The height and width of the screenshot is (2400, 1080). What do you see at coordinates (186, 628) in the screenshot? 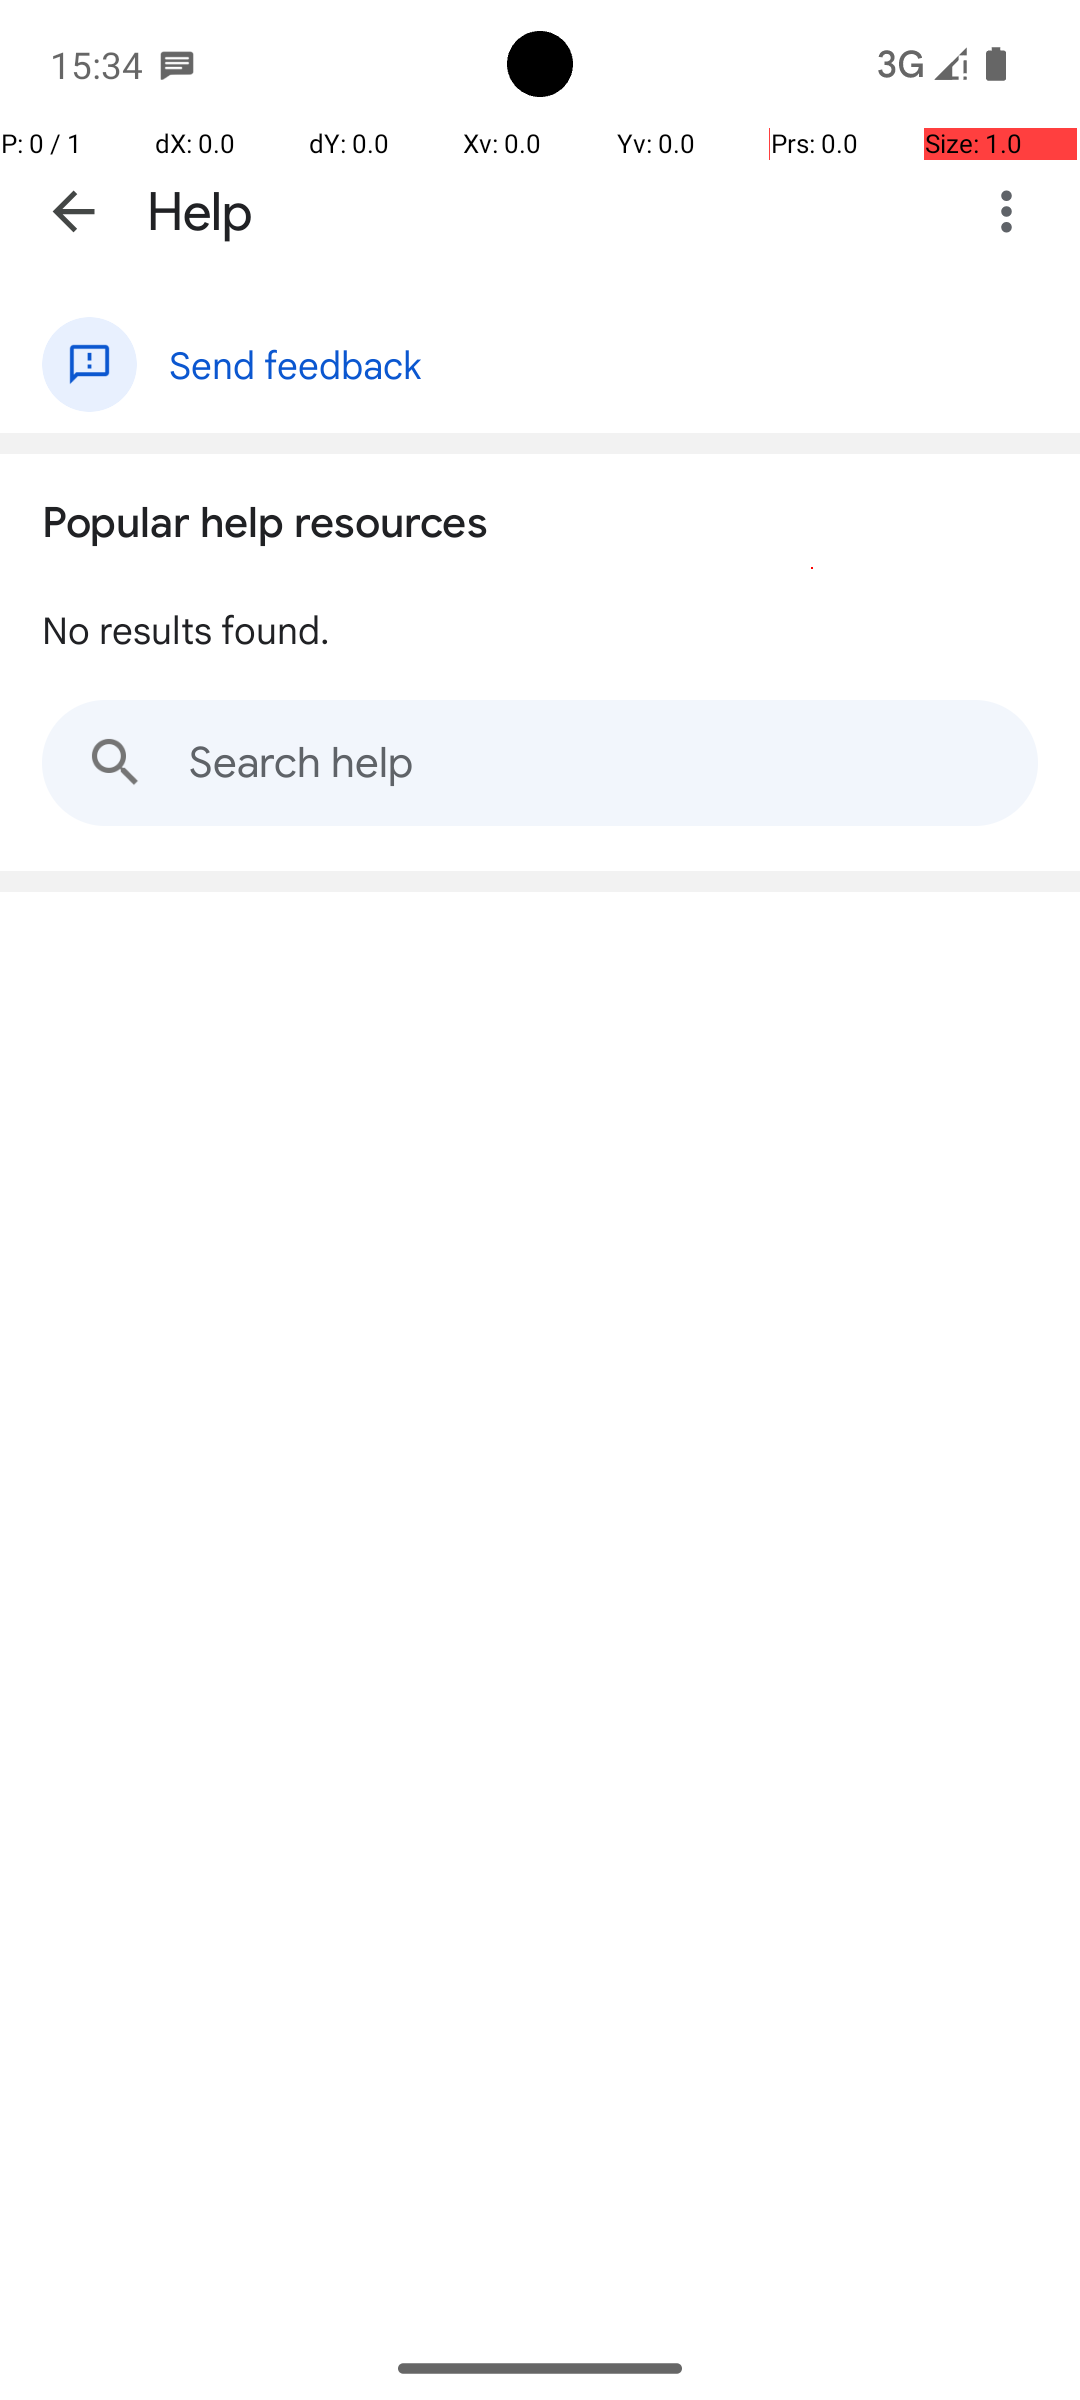
I see `No results found.` at bounding box center [186, 628].